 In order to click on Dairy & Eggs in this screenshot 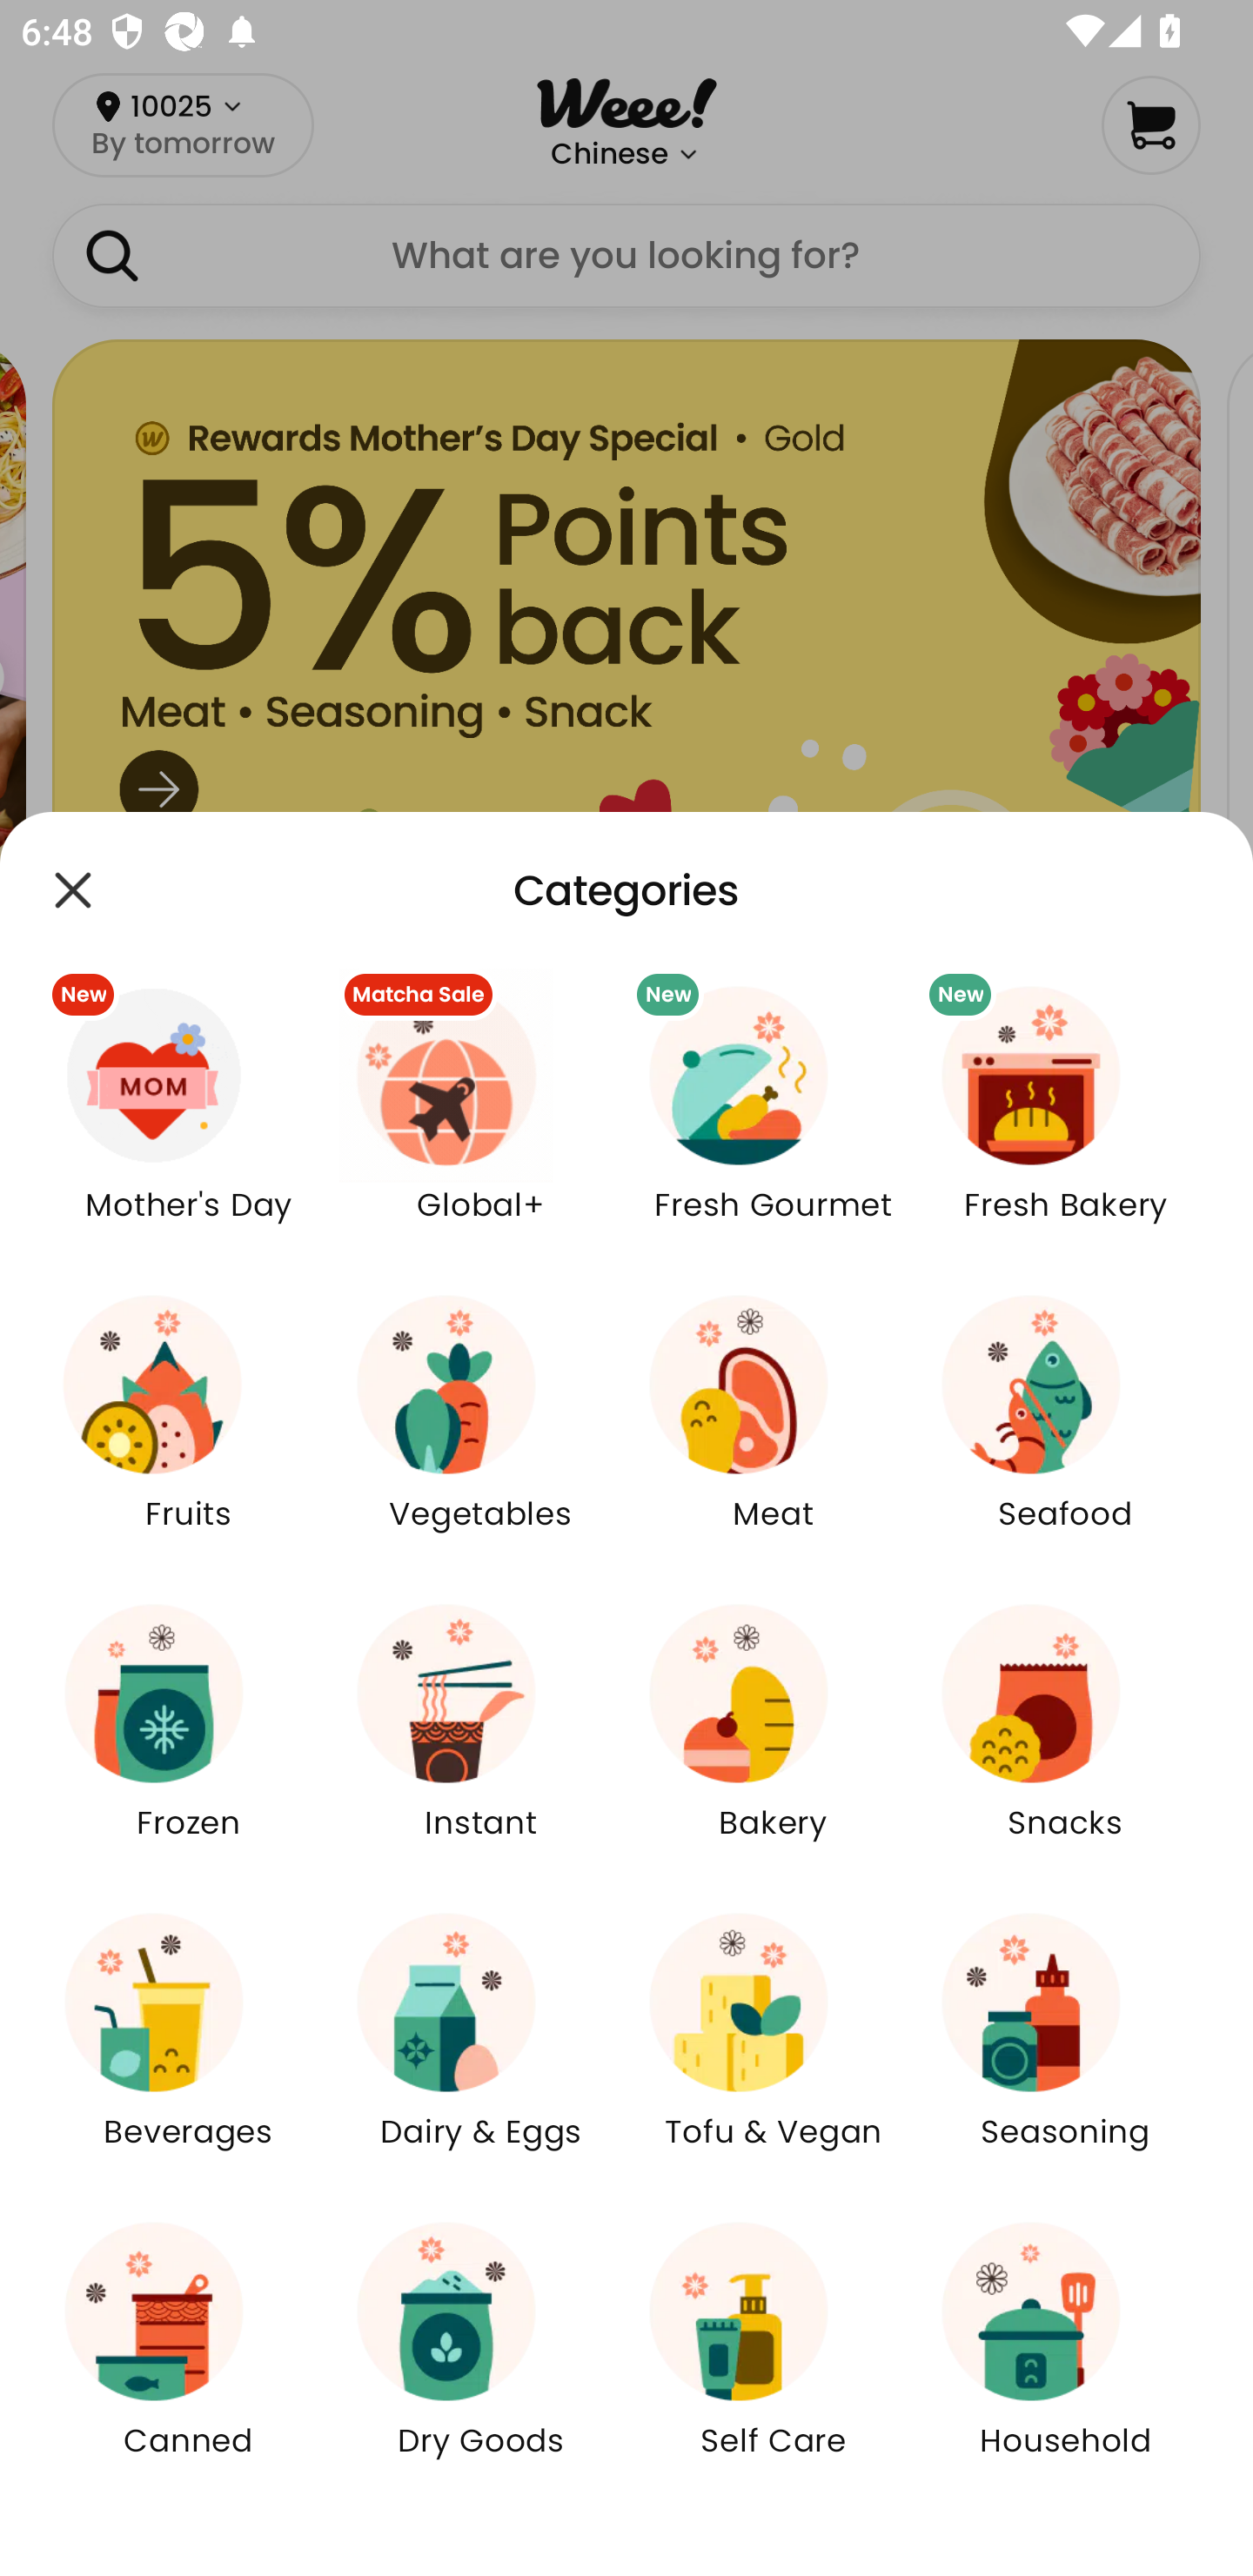, I will do `click(480, 2050)`.